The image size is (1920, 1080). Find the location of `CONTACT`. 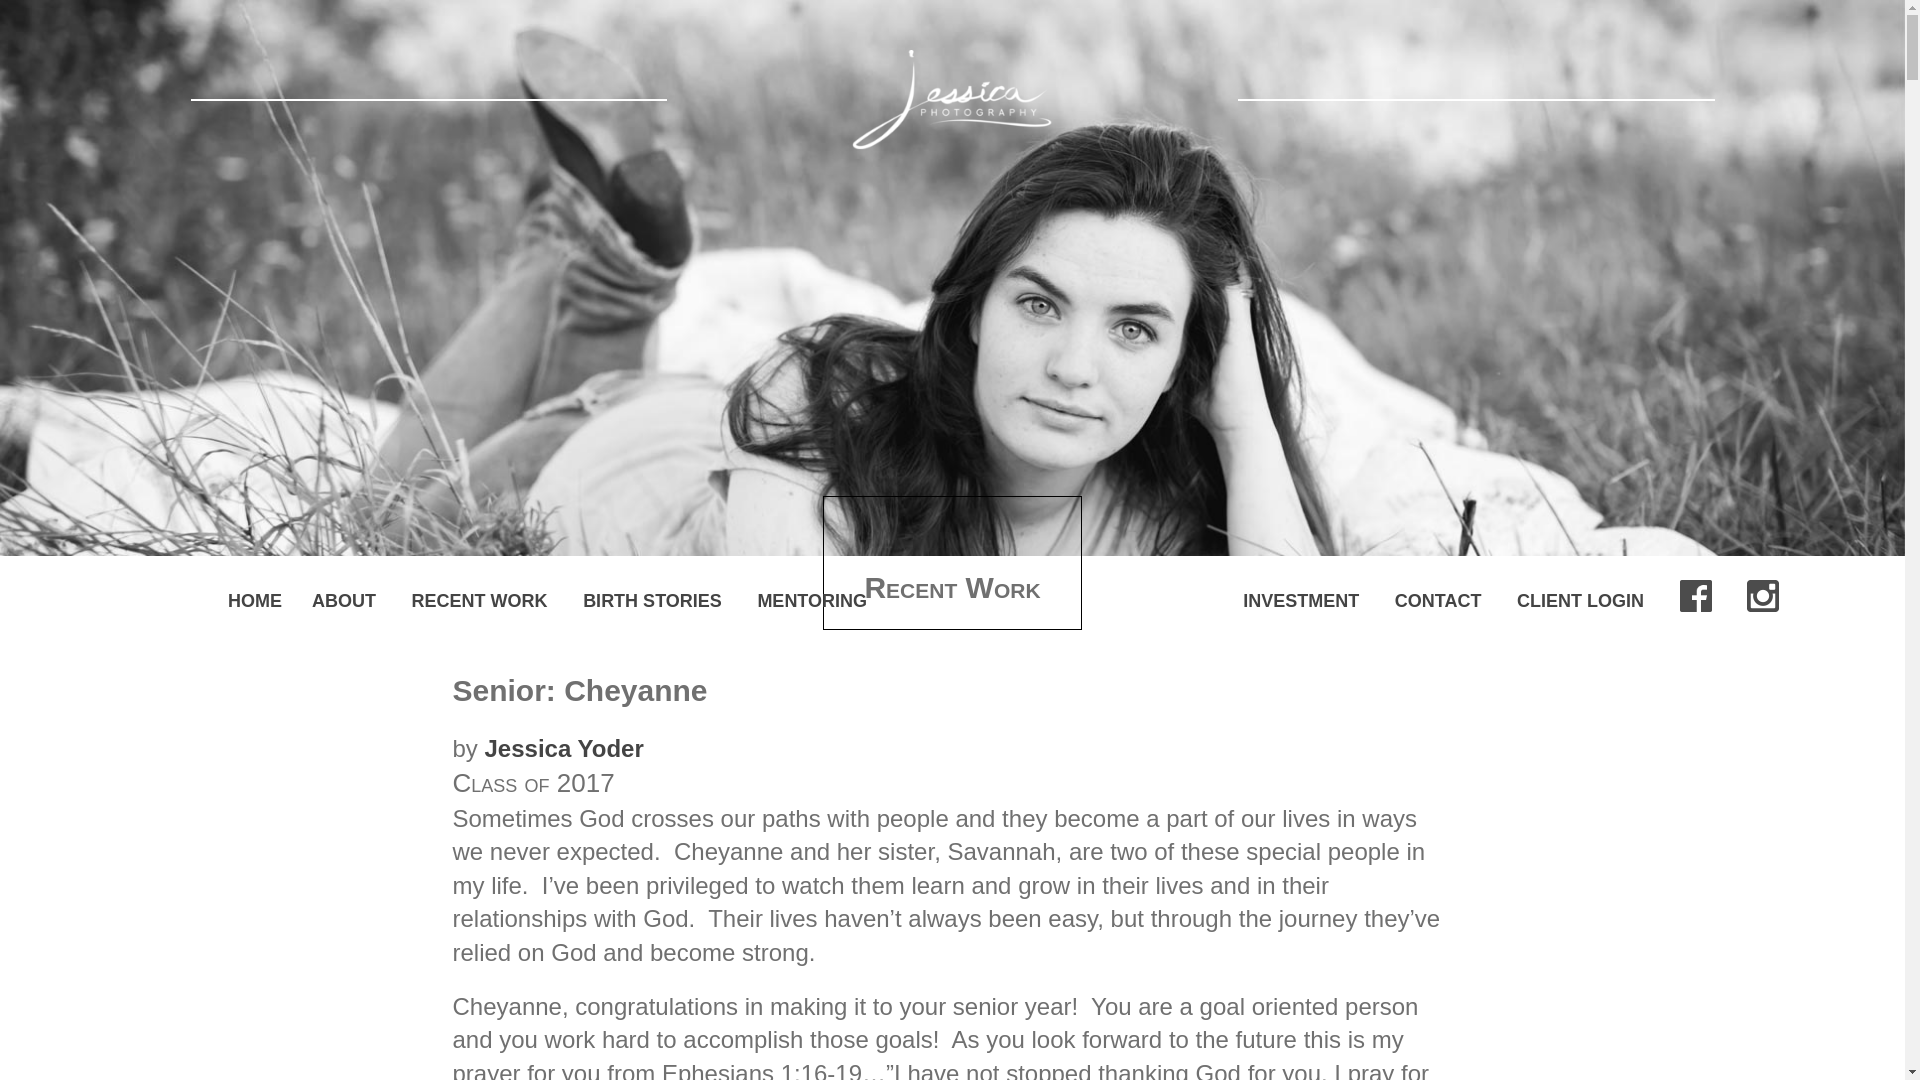

CONTACT is located at coordinates (1438, 600).